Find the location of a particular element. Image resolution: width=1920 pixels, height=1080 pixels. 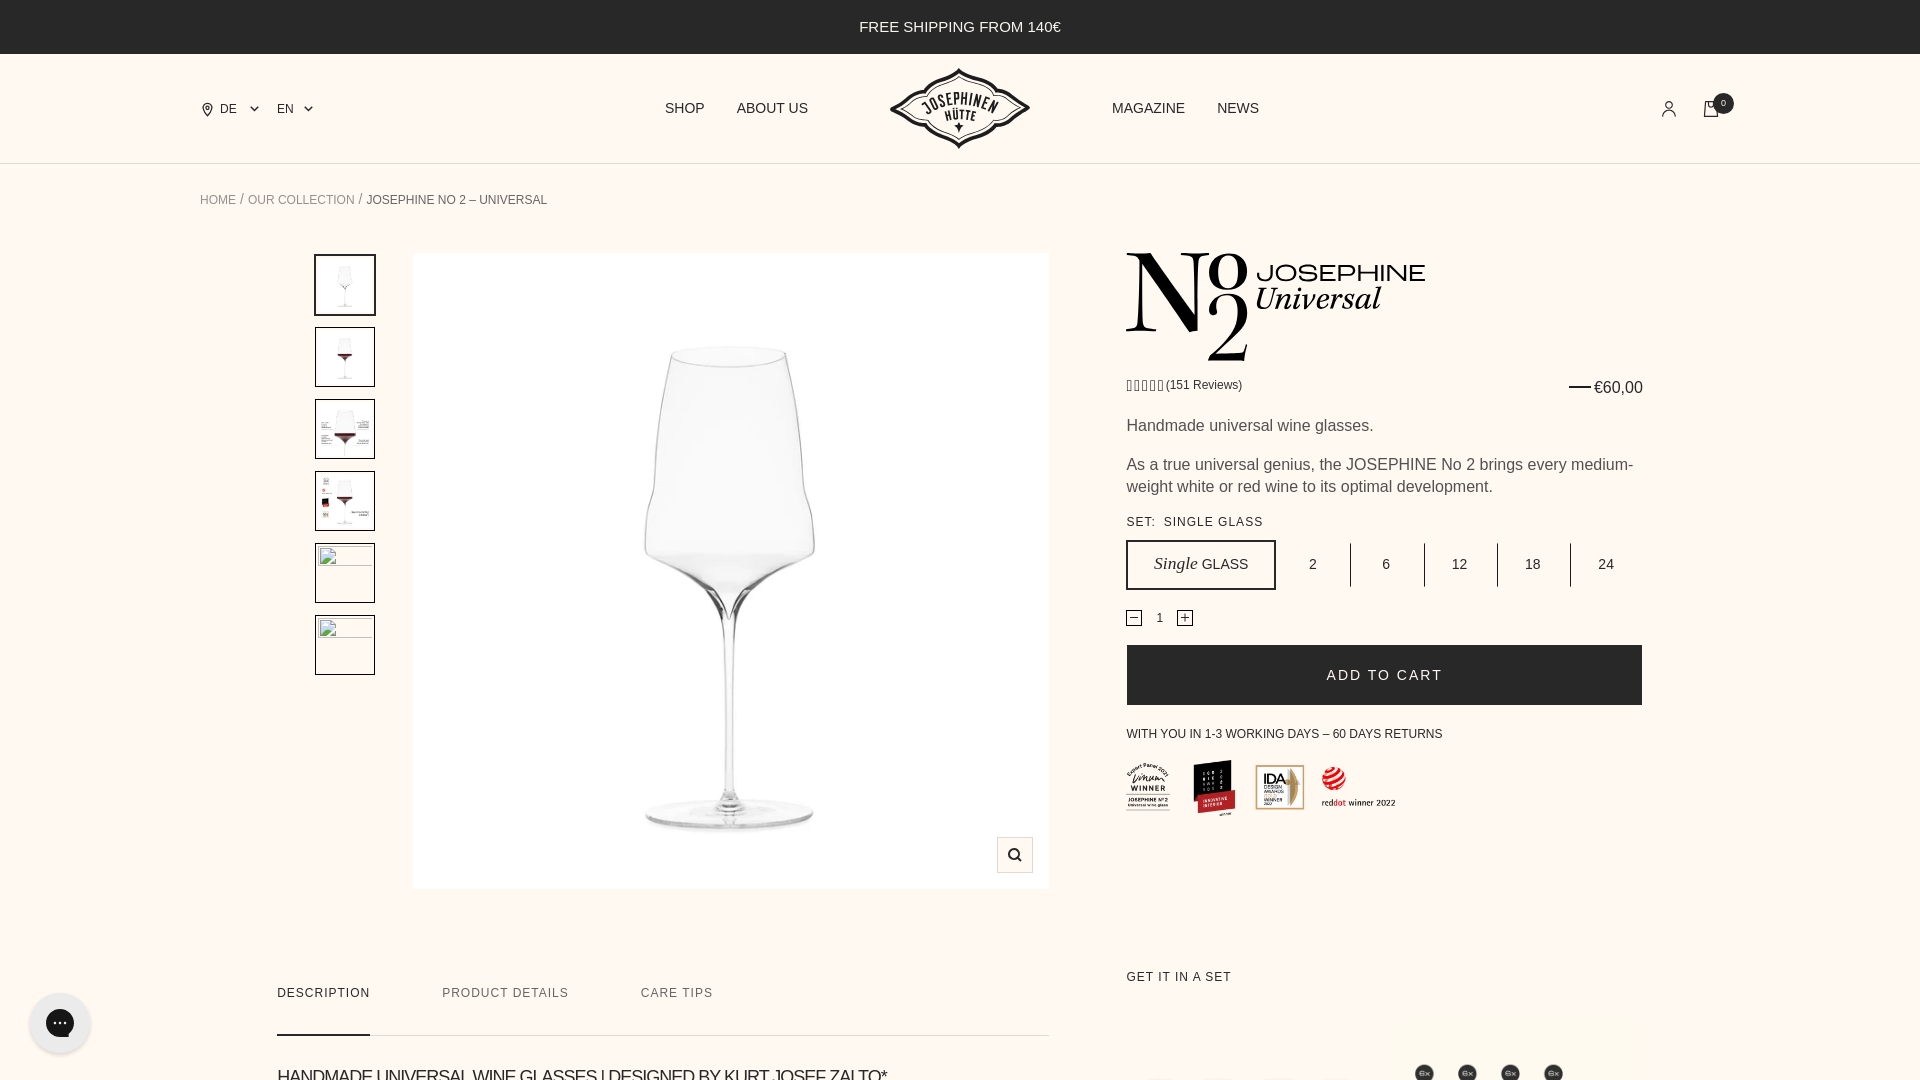

4.86 Stars - 151 Reviews is located at coordinates (1184, 385).